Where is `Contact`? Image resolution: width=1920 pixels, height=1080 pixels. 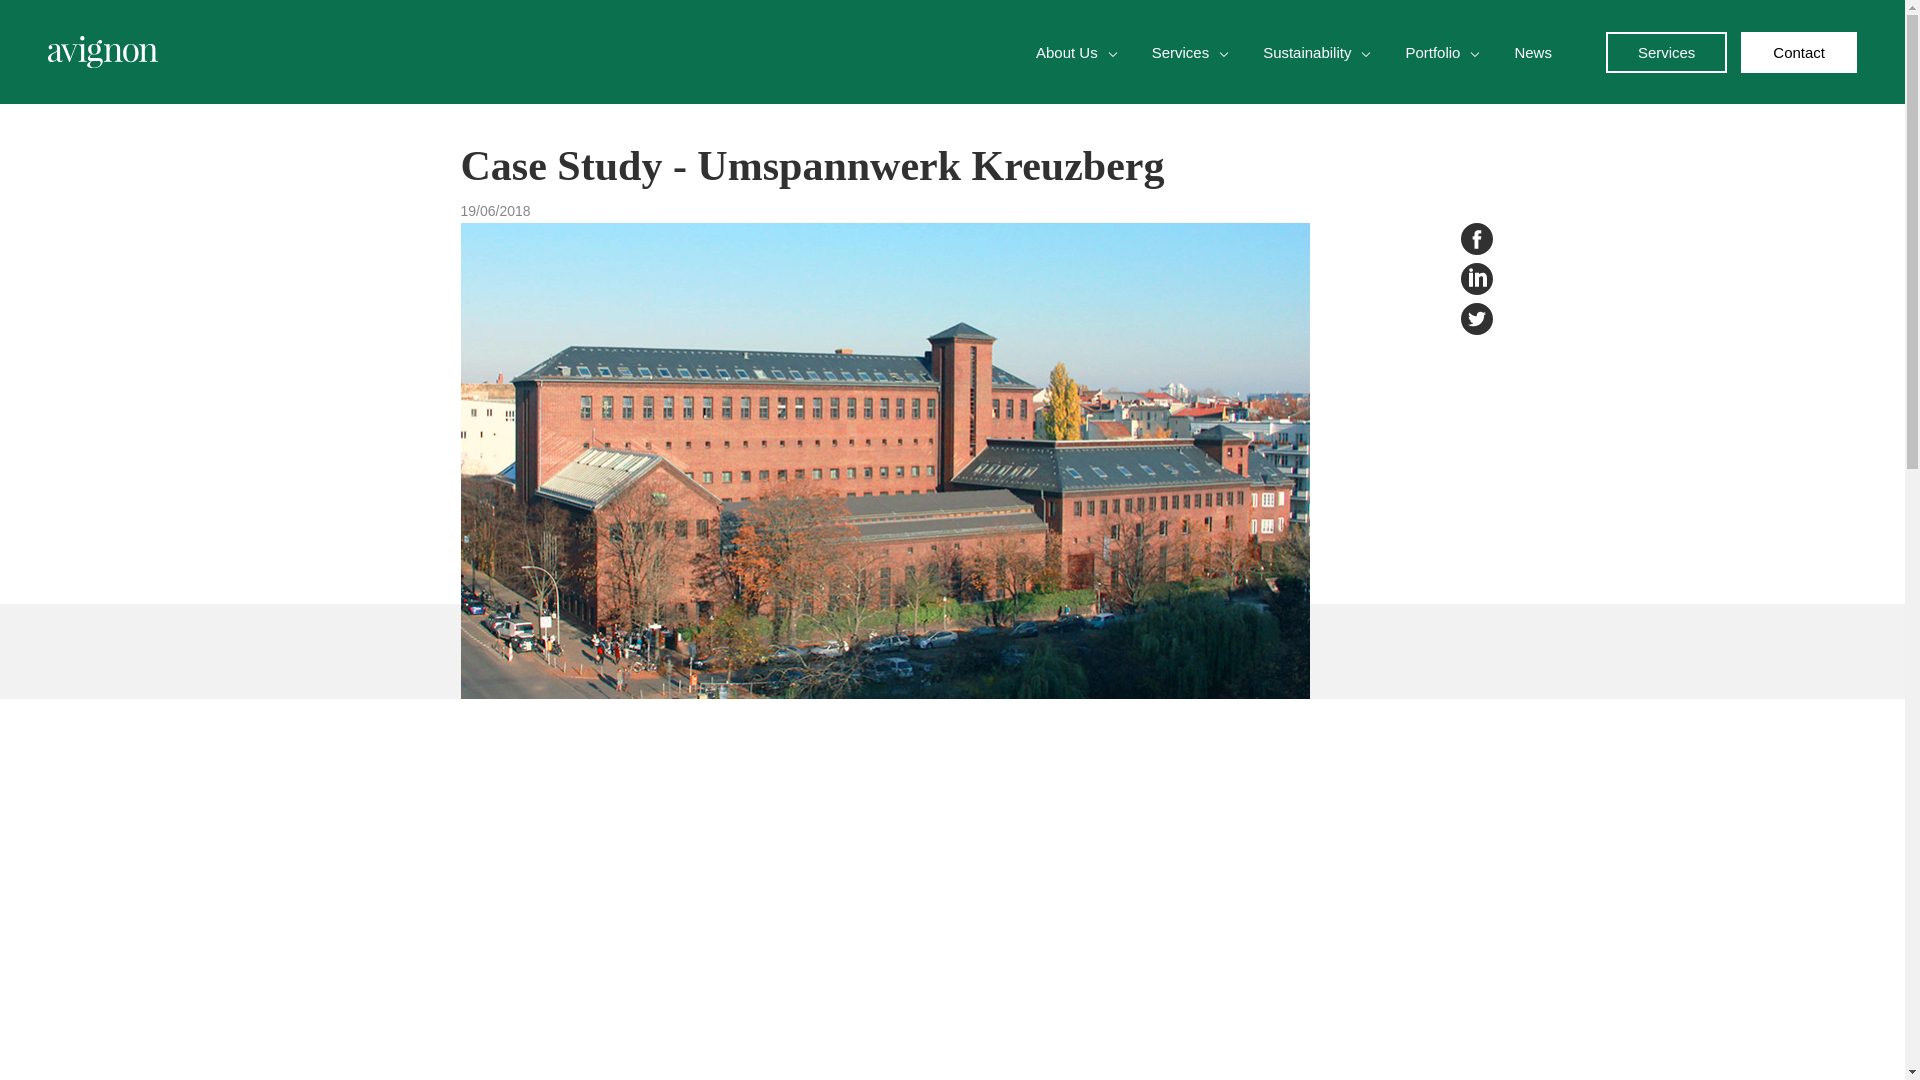 Contact is located at coordinates (1798, 52).